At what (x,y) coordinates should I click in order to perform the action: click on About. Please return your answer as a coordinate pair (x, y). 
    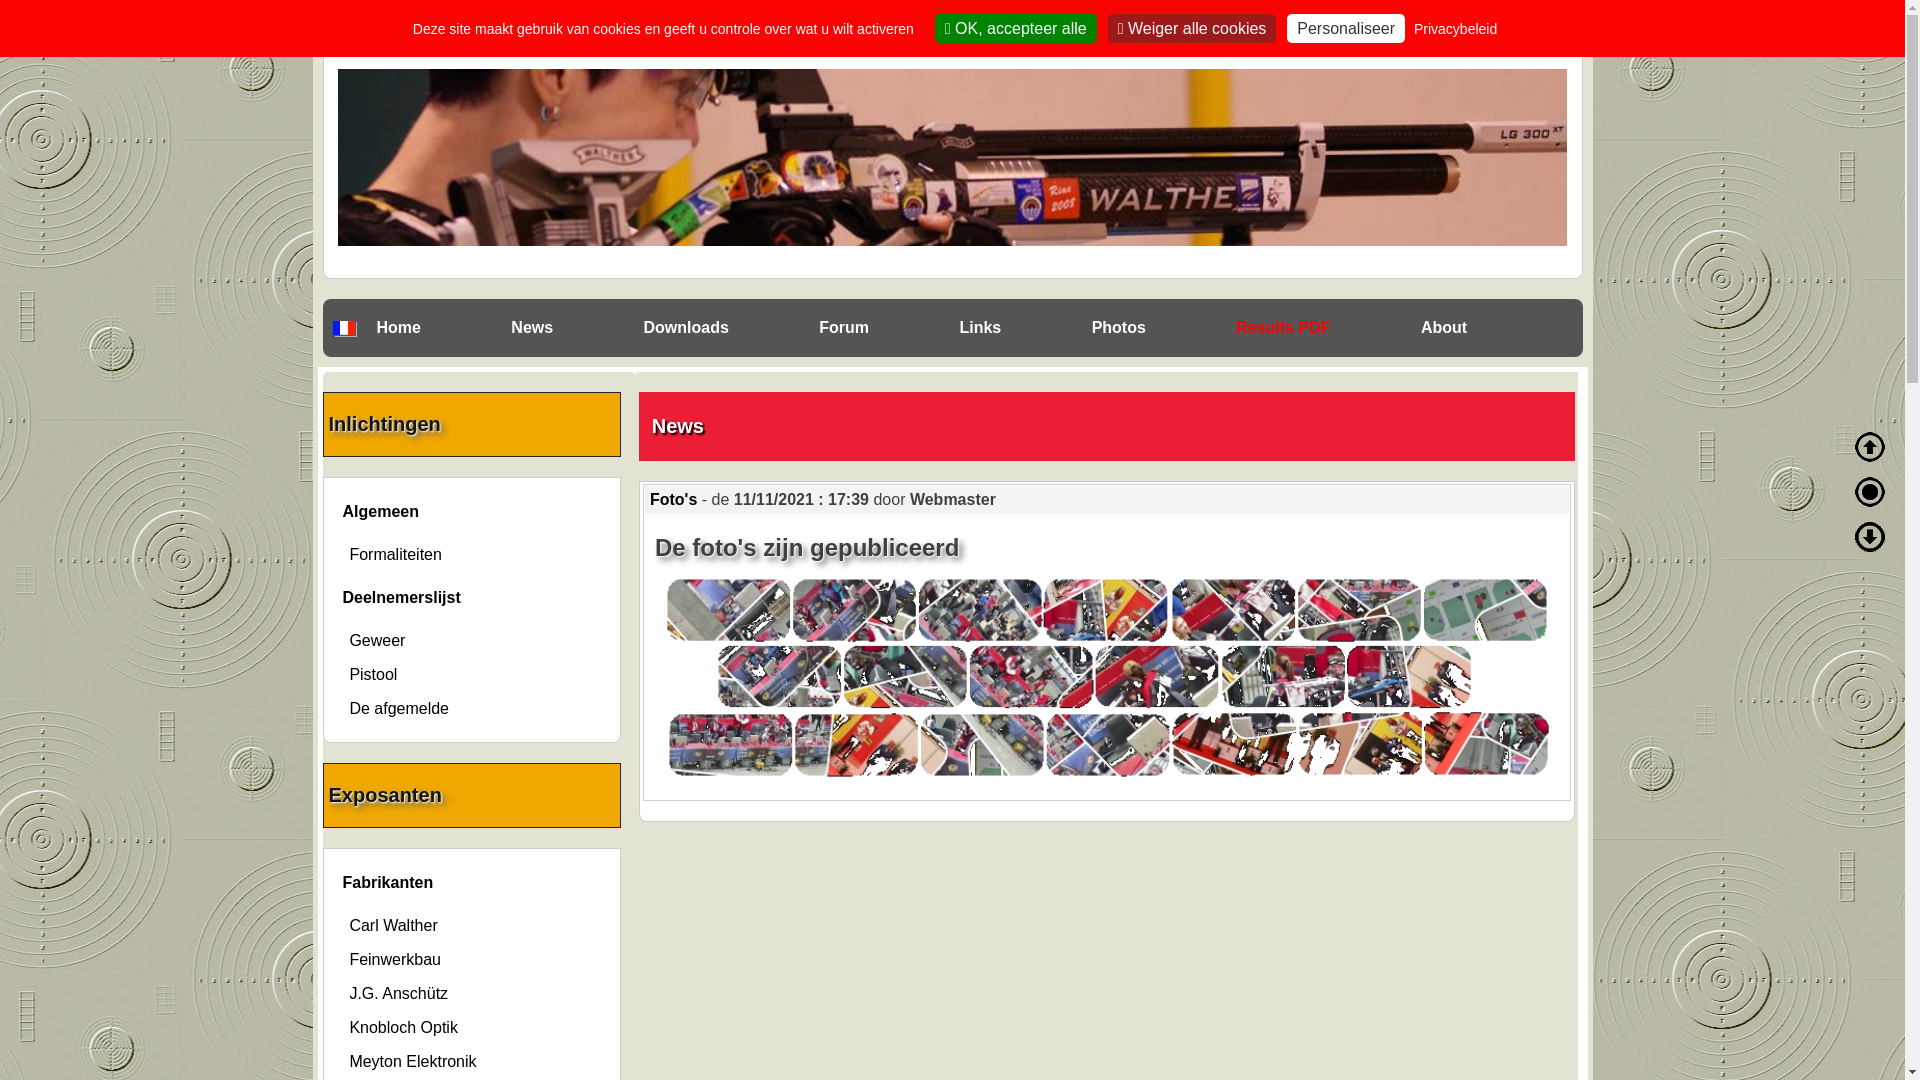
    Looking at the image, I should click on (1444, 328).